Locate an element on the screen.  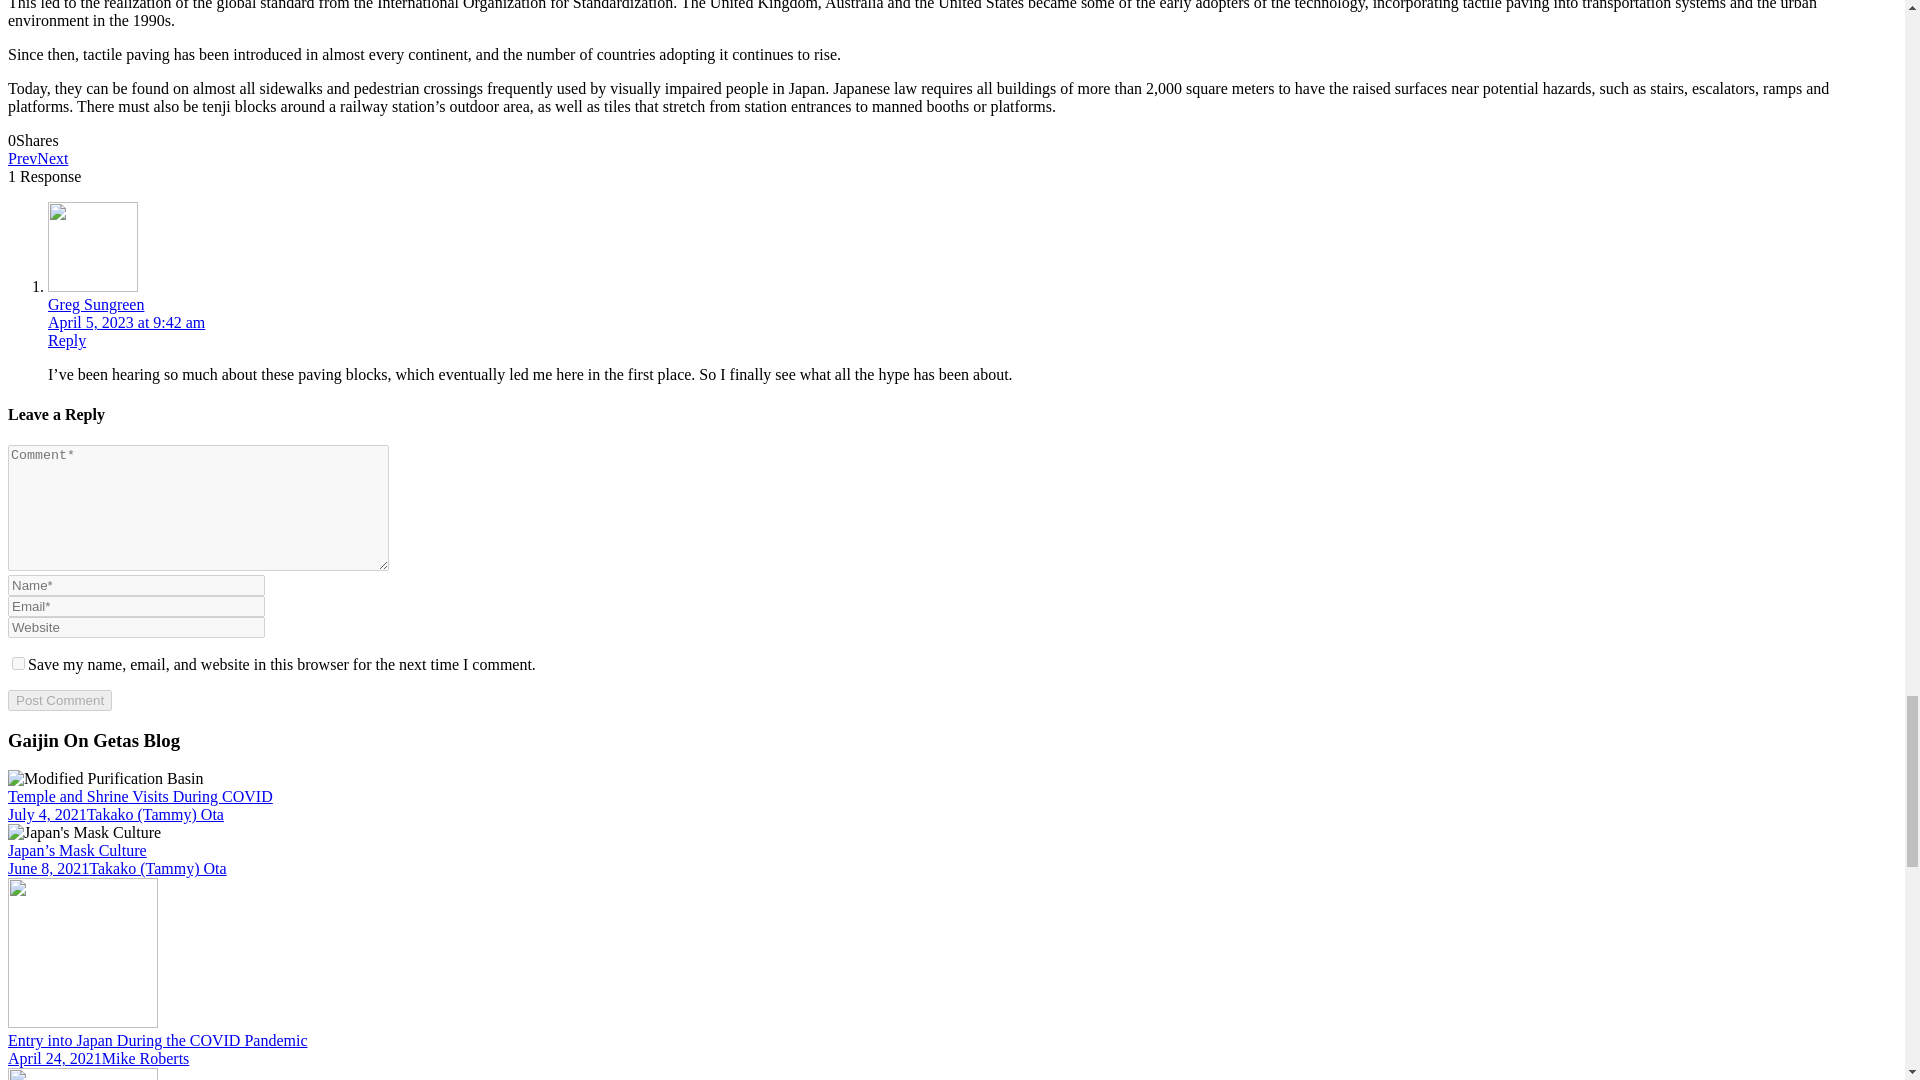
Modified Purification Basin is located at coordinates (105, 779).